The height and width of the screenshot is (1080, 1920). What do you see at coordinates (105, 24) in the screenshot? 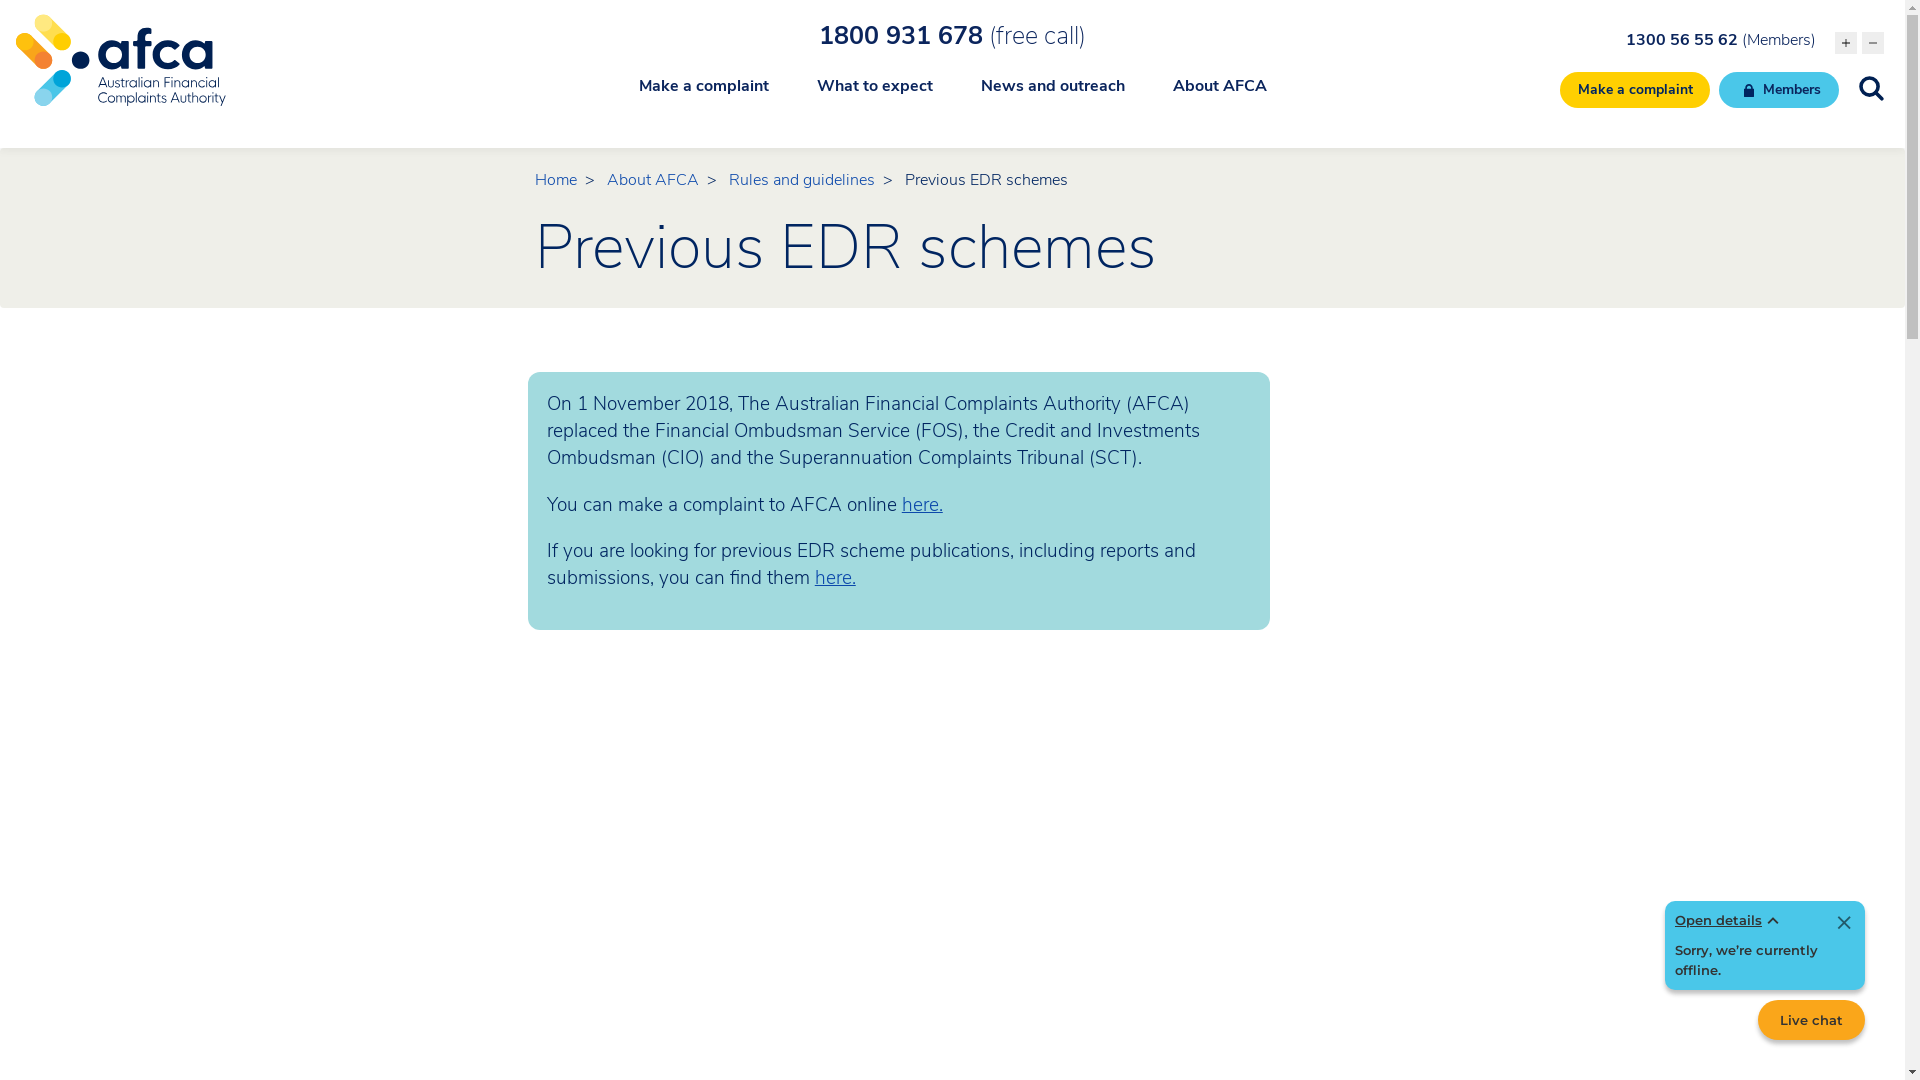
I see `Search` at bounding box center [105, 24].